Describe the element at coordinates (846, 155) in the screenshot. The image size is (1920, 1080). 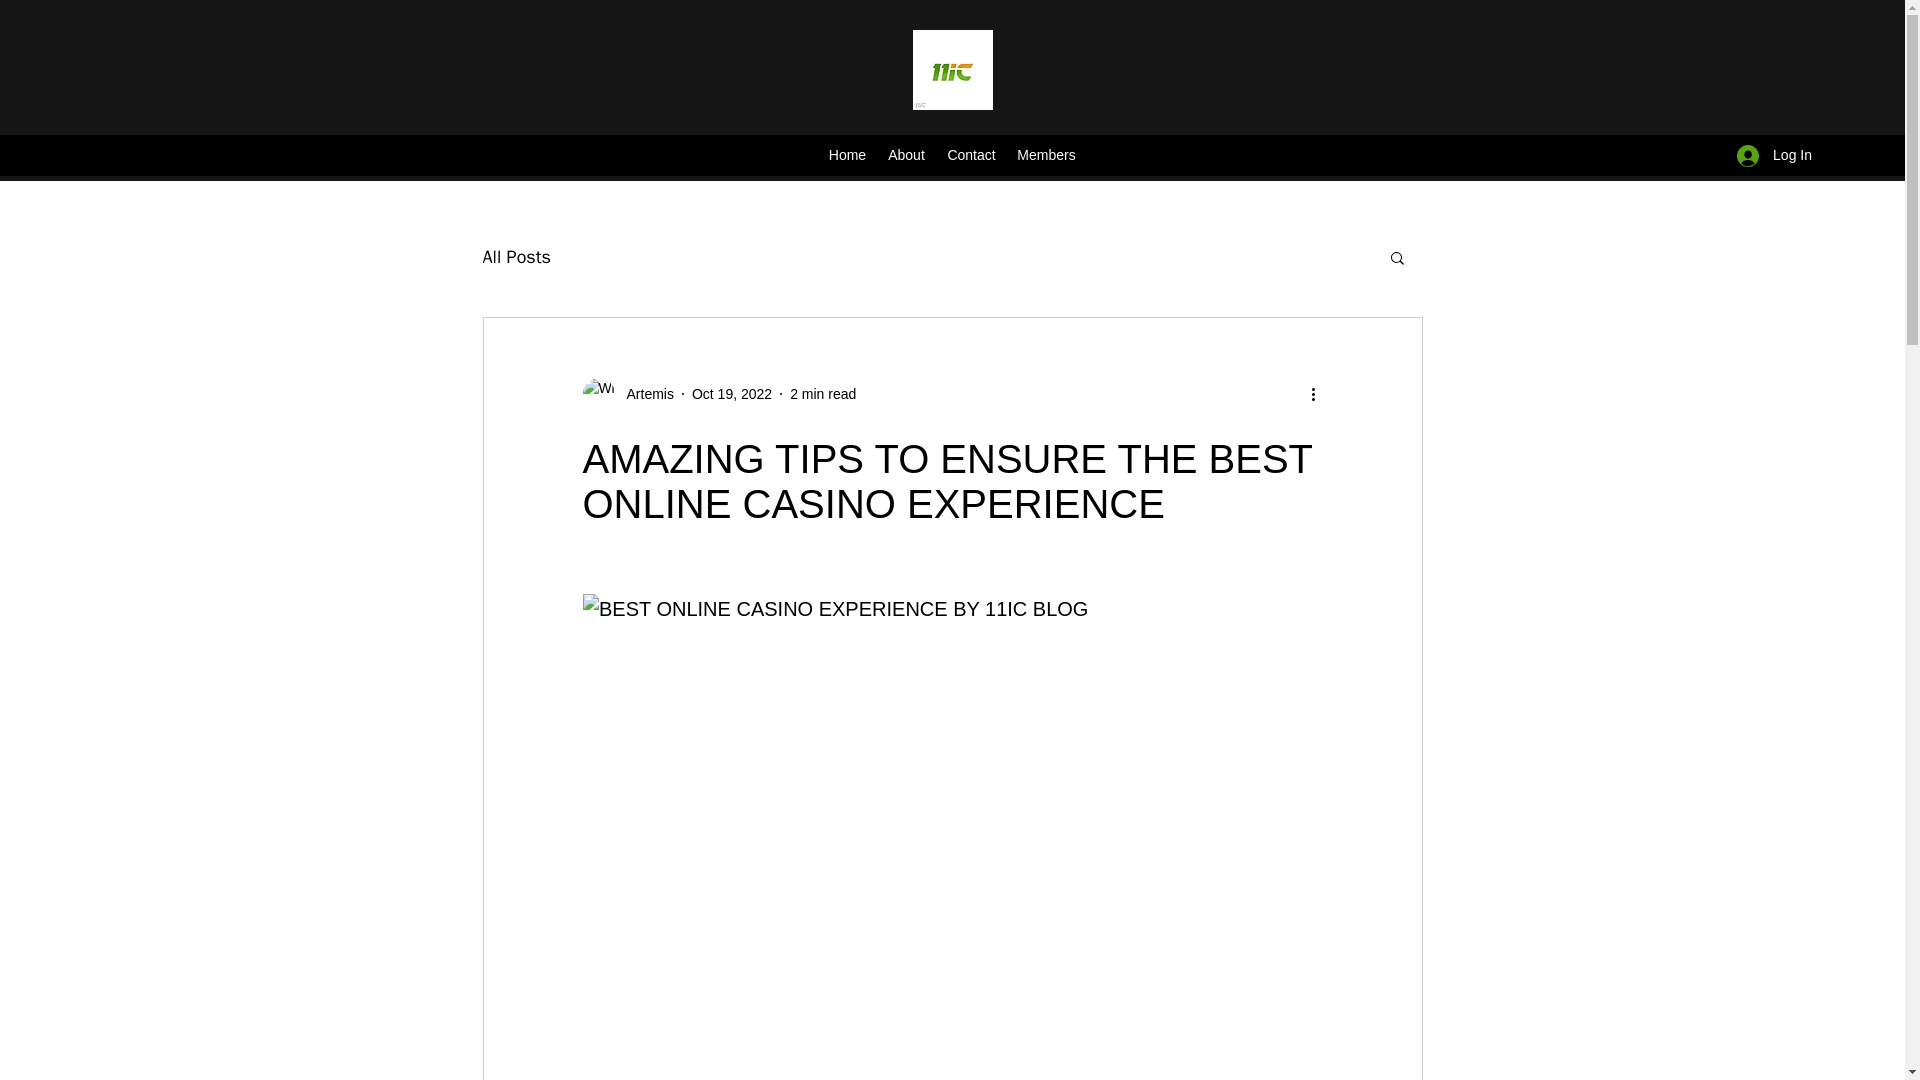
I see `Home` at that location.